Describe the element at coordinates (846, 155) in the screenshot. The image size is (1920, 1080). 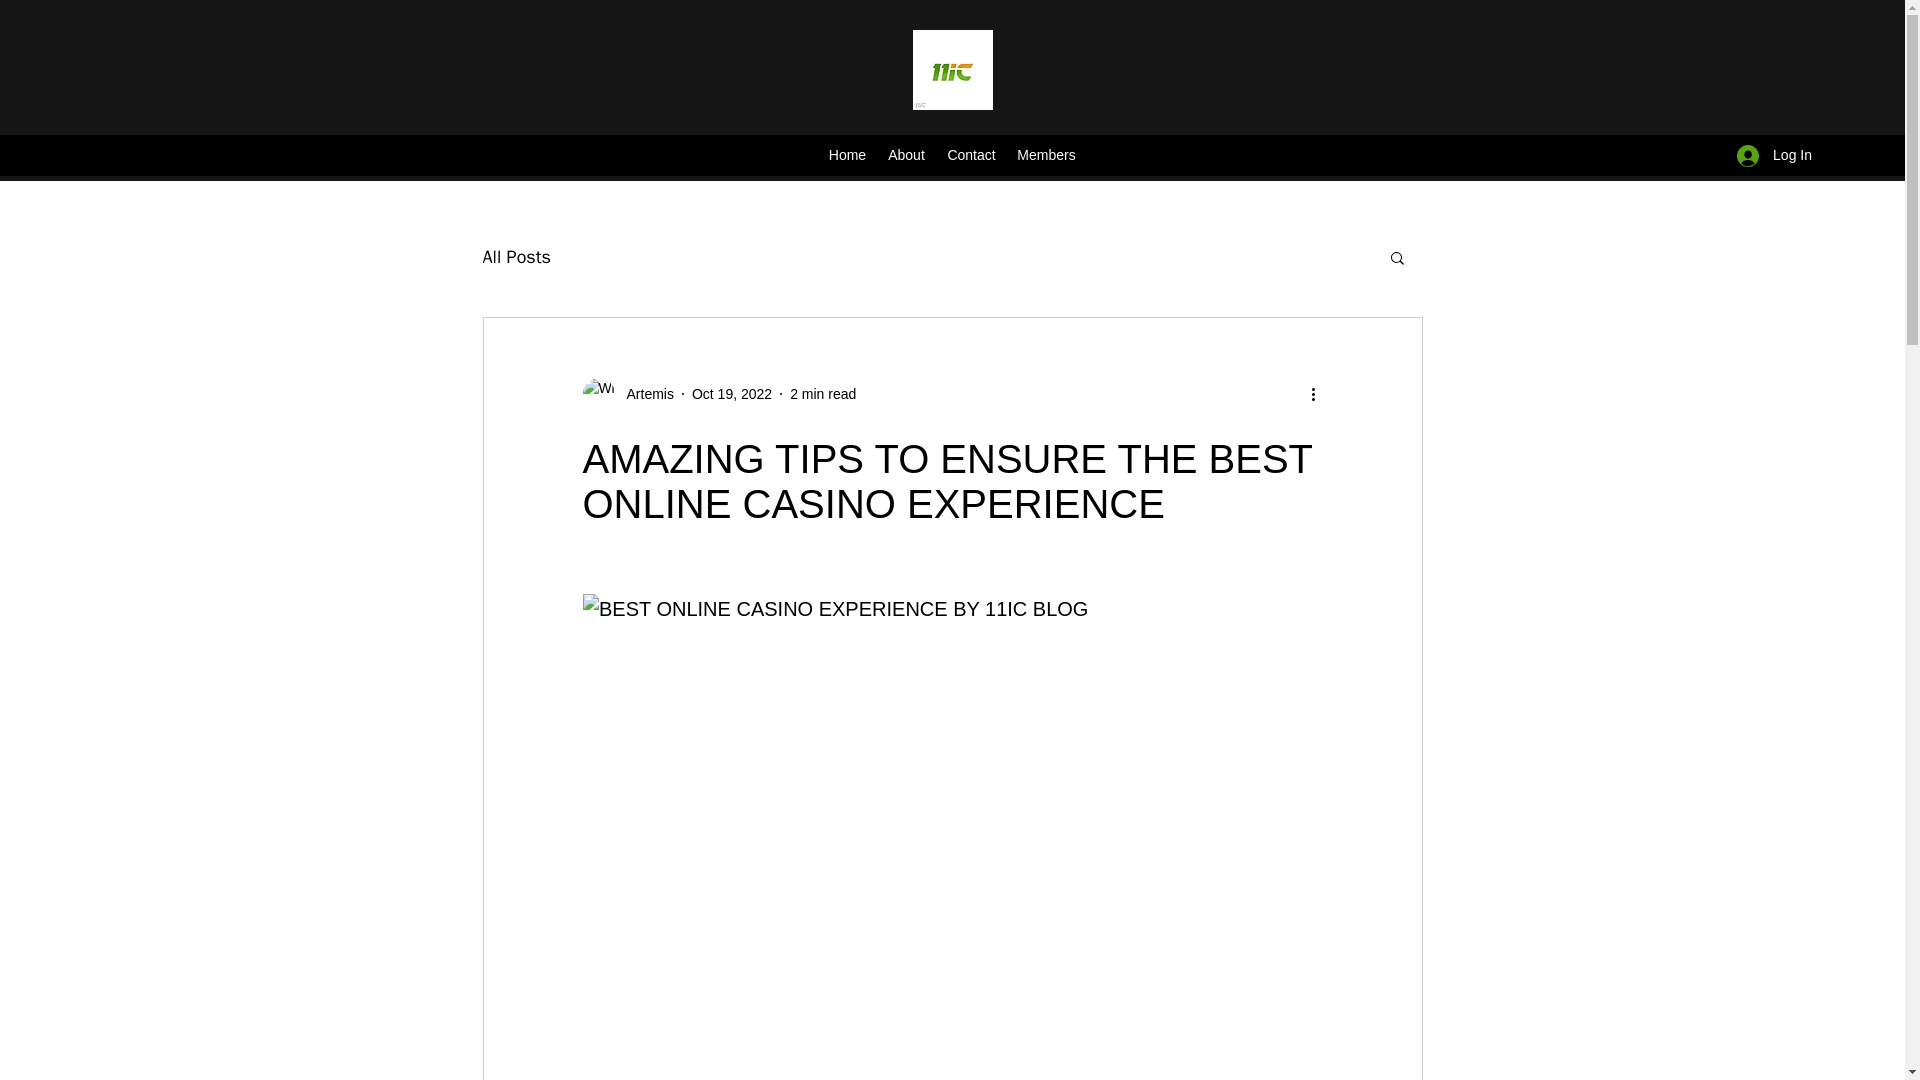
I see `Home` at that location.